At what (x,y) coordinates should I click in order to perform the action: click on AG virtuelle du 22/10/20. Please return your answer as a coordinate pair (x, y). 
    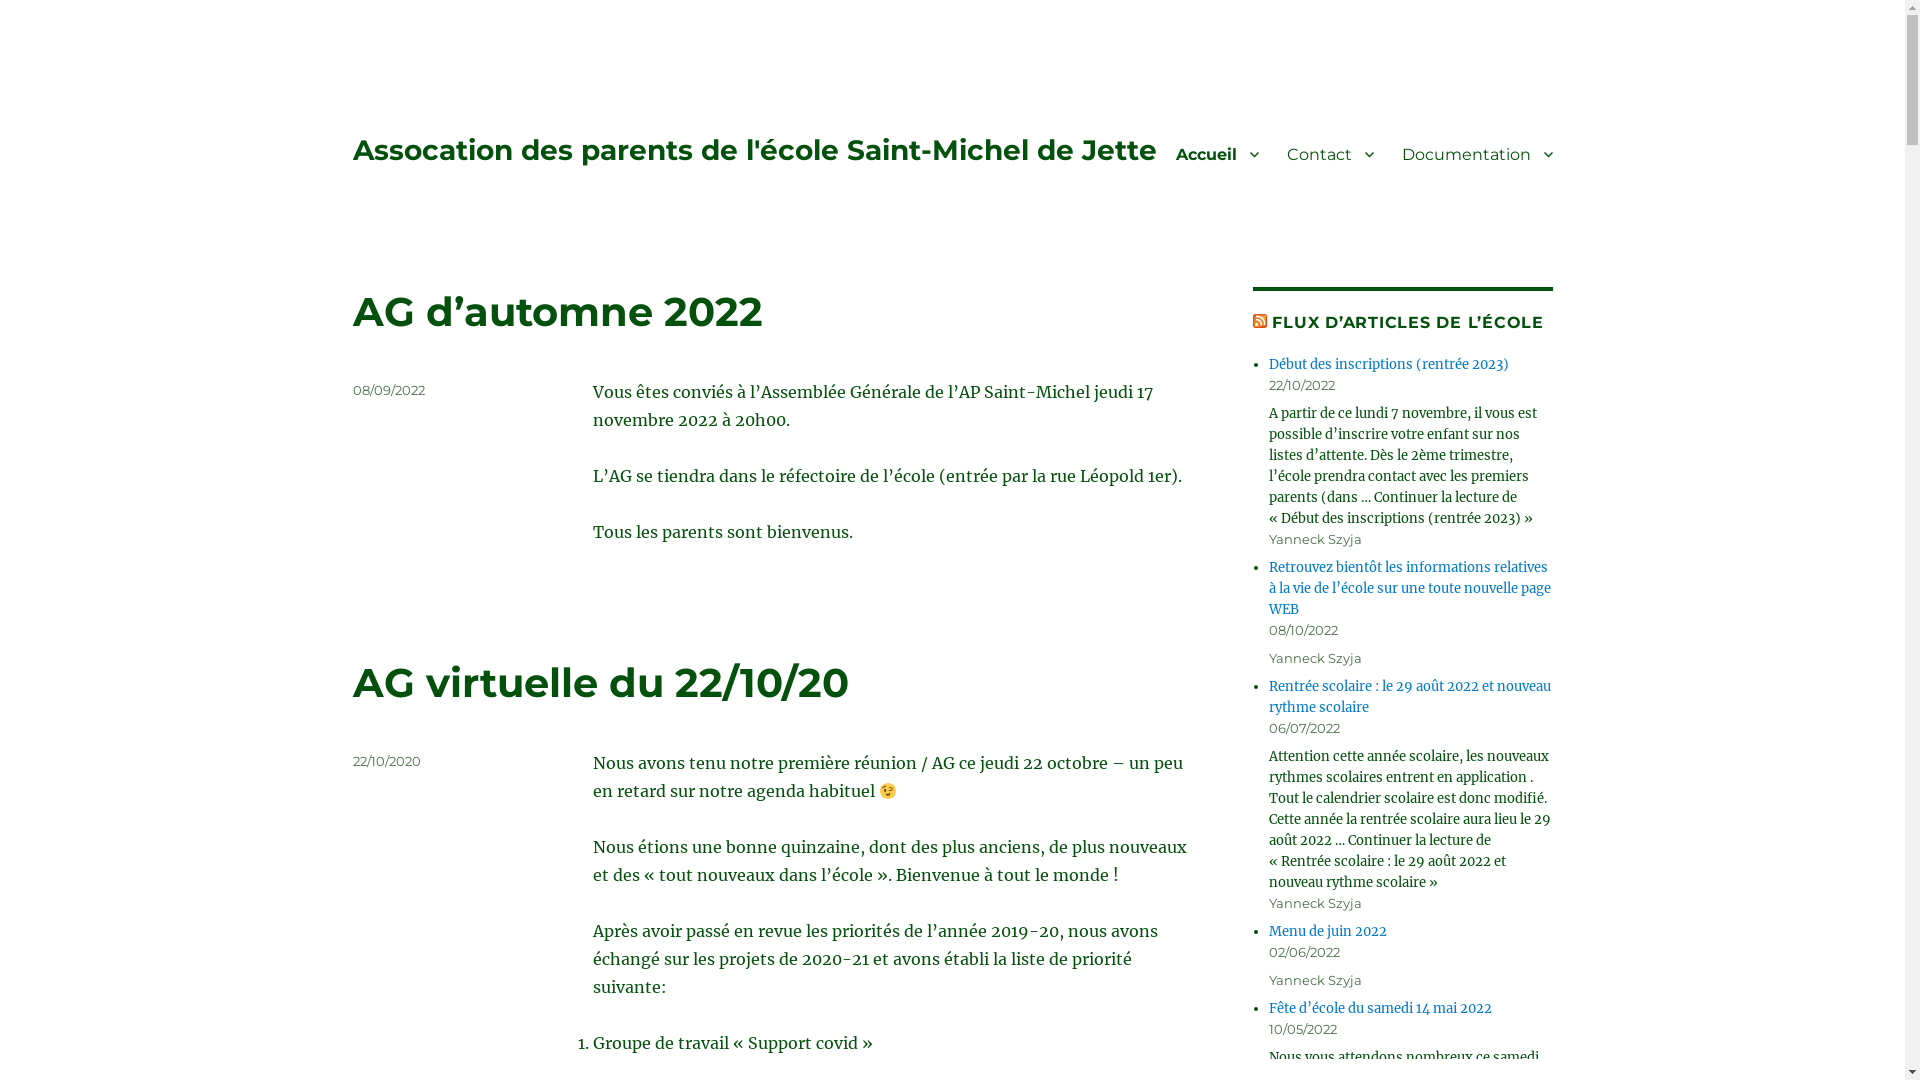
    Looking at the image, I should click on (600, 682).